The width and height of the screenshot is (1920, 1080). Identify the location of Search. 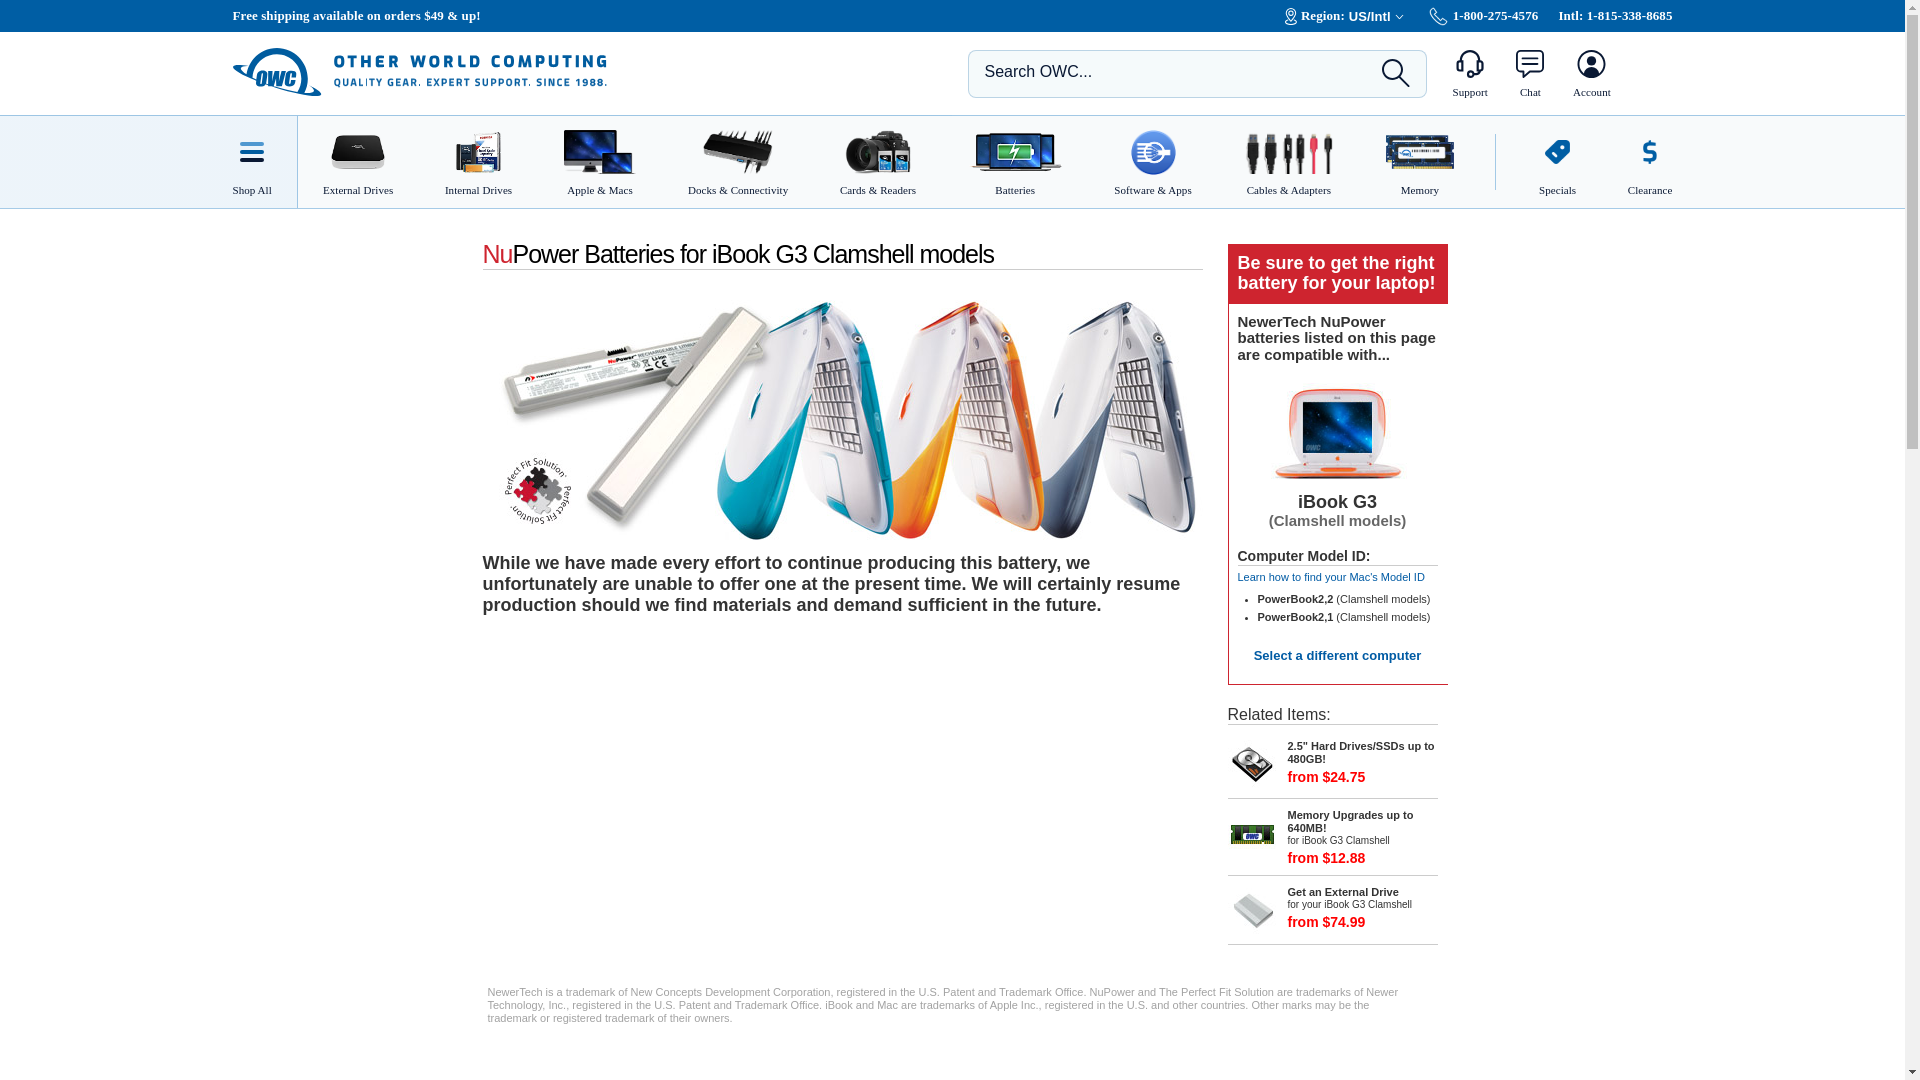
(1396, 72).